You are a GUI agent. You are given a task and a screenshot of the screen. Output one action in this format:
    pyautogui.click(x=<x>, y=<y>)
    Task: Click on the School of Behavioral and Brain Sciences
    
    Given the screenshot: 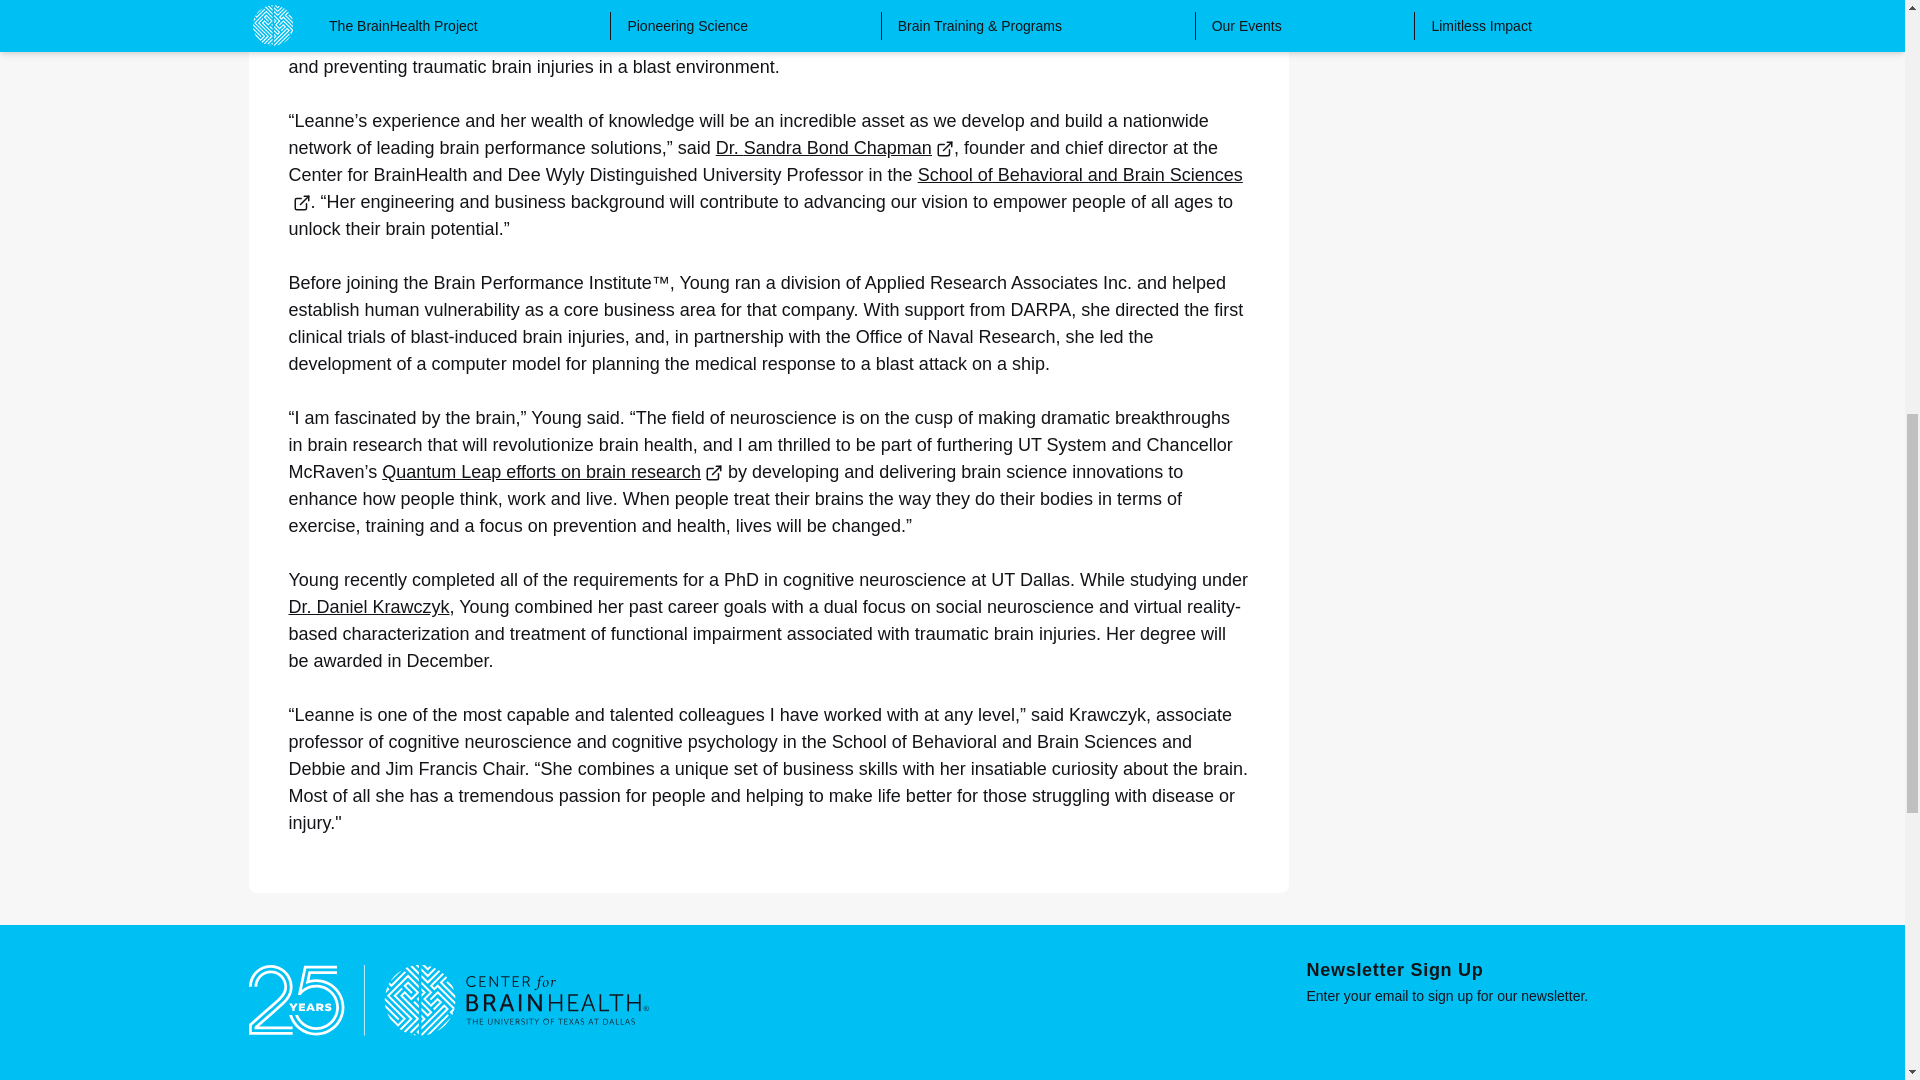 What is the action you would take?
    pyautogui.click(x=765, y=188)
    